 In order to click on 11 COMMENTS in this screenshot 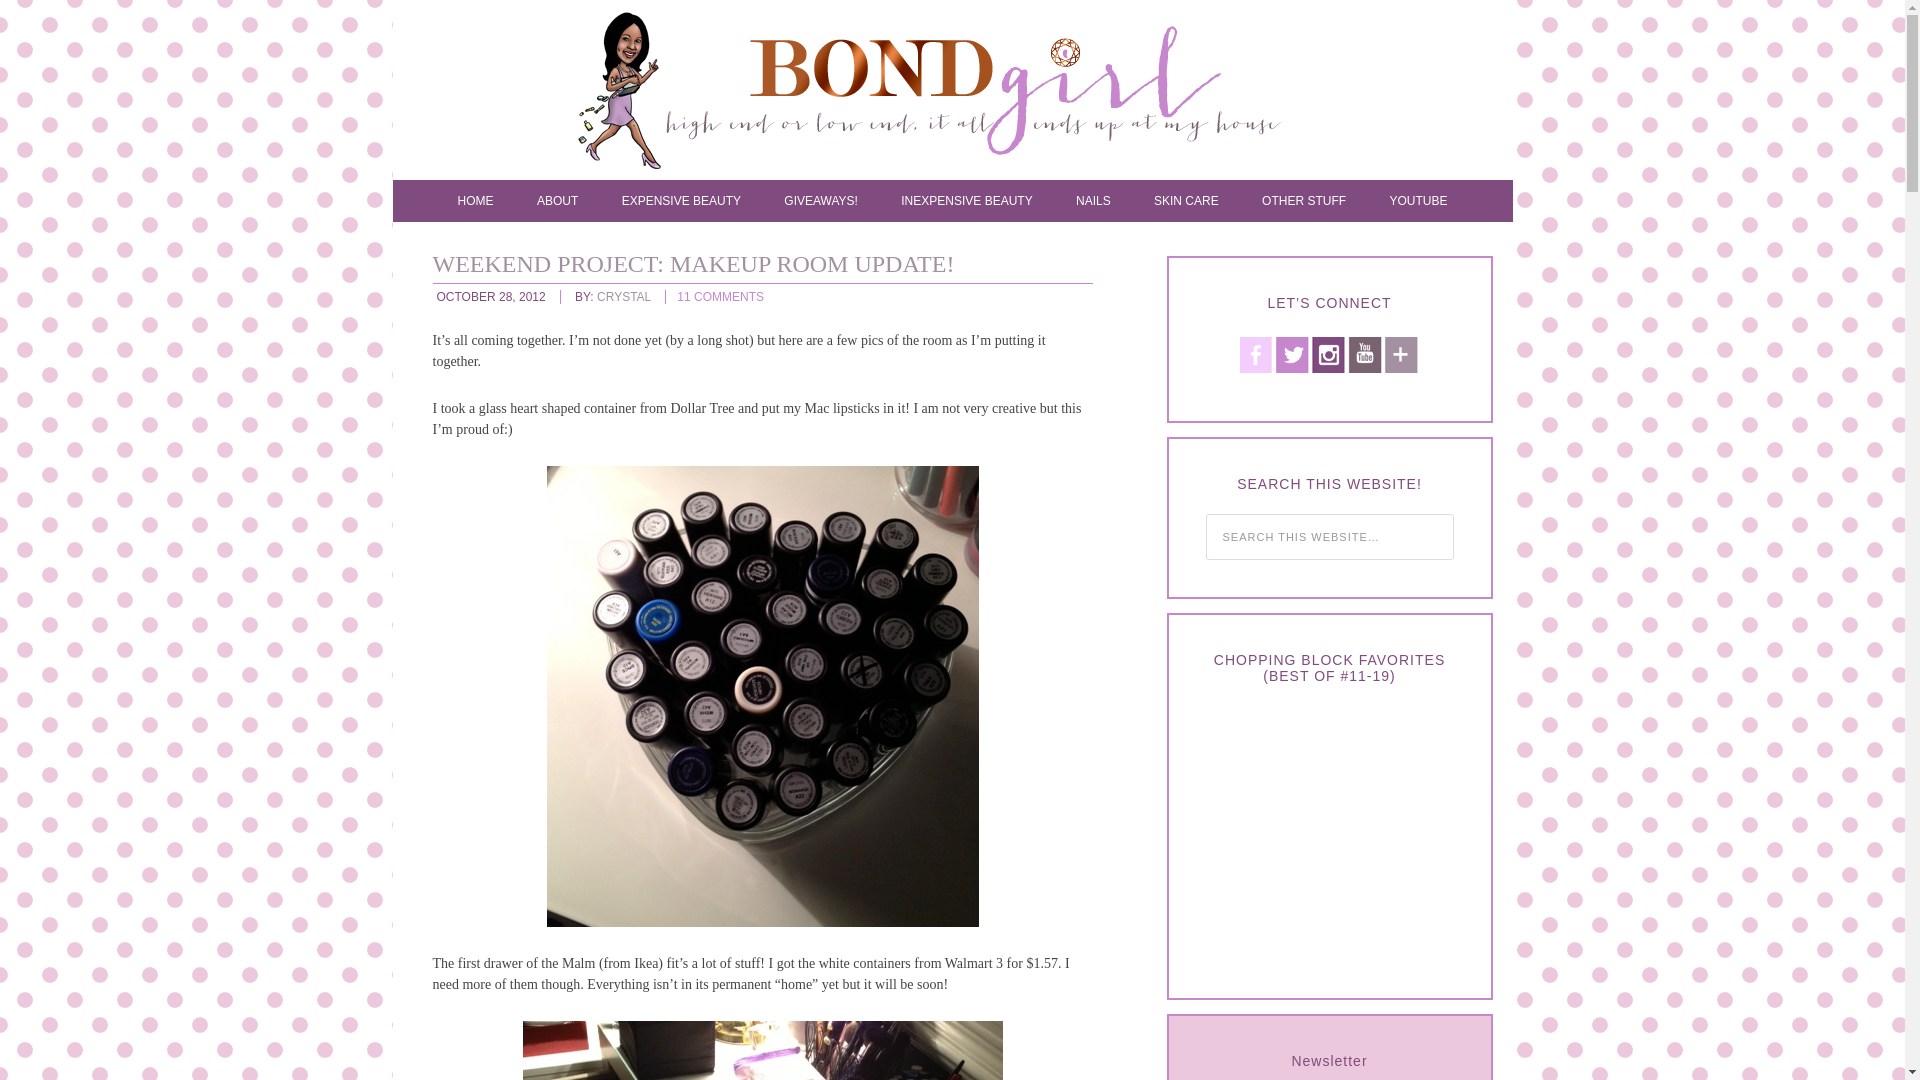, I will do `click(720, 296)`.